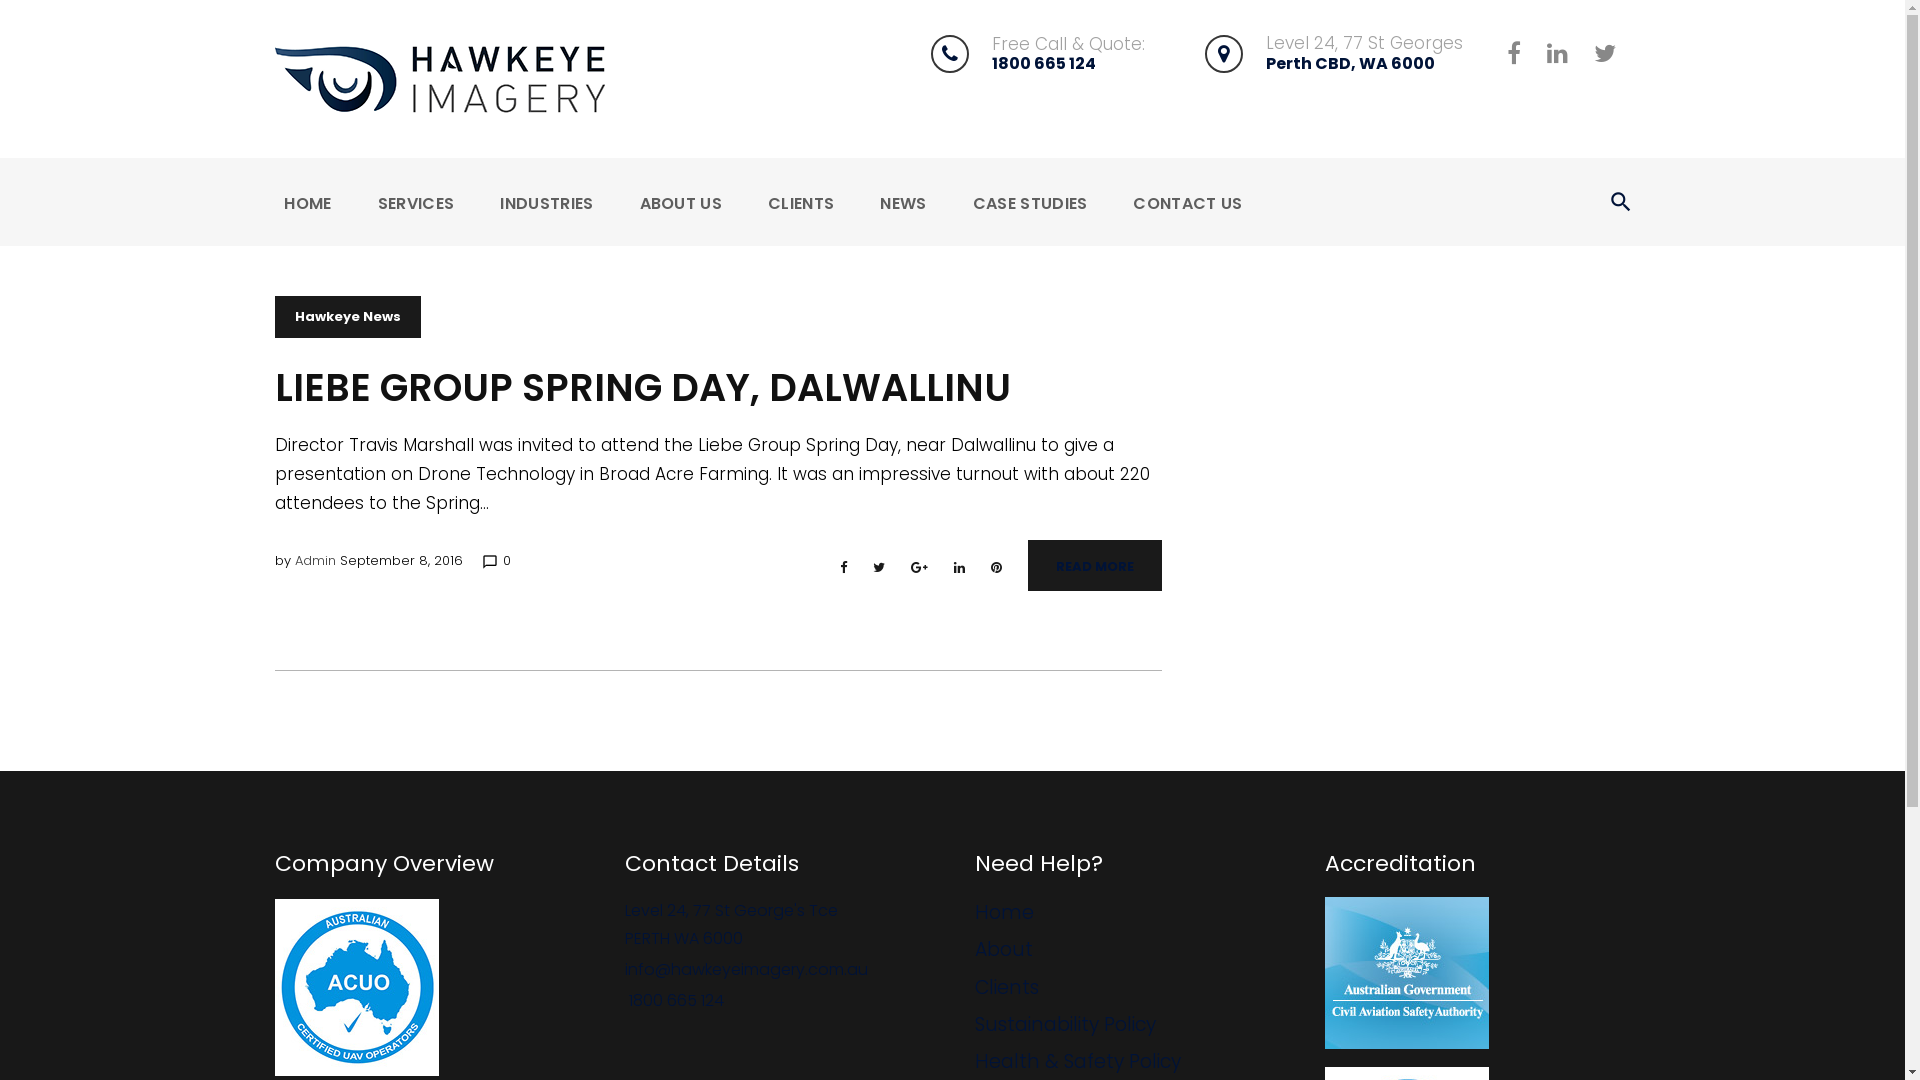  Describe the element at coordinates (903, 202) in the screenshot. I see `NEWS` at that location.